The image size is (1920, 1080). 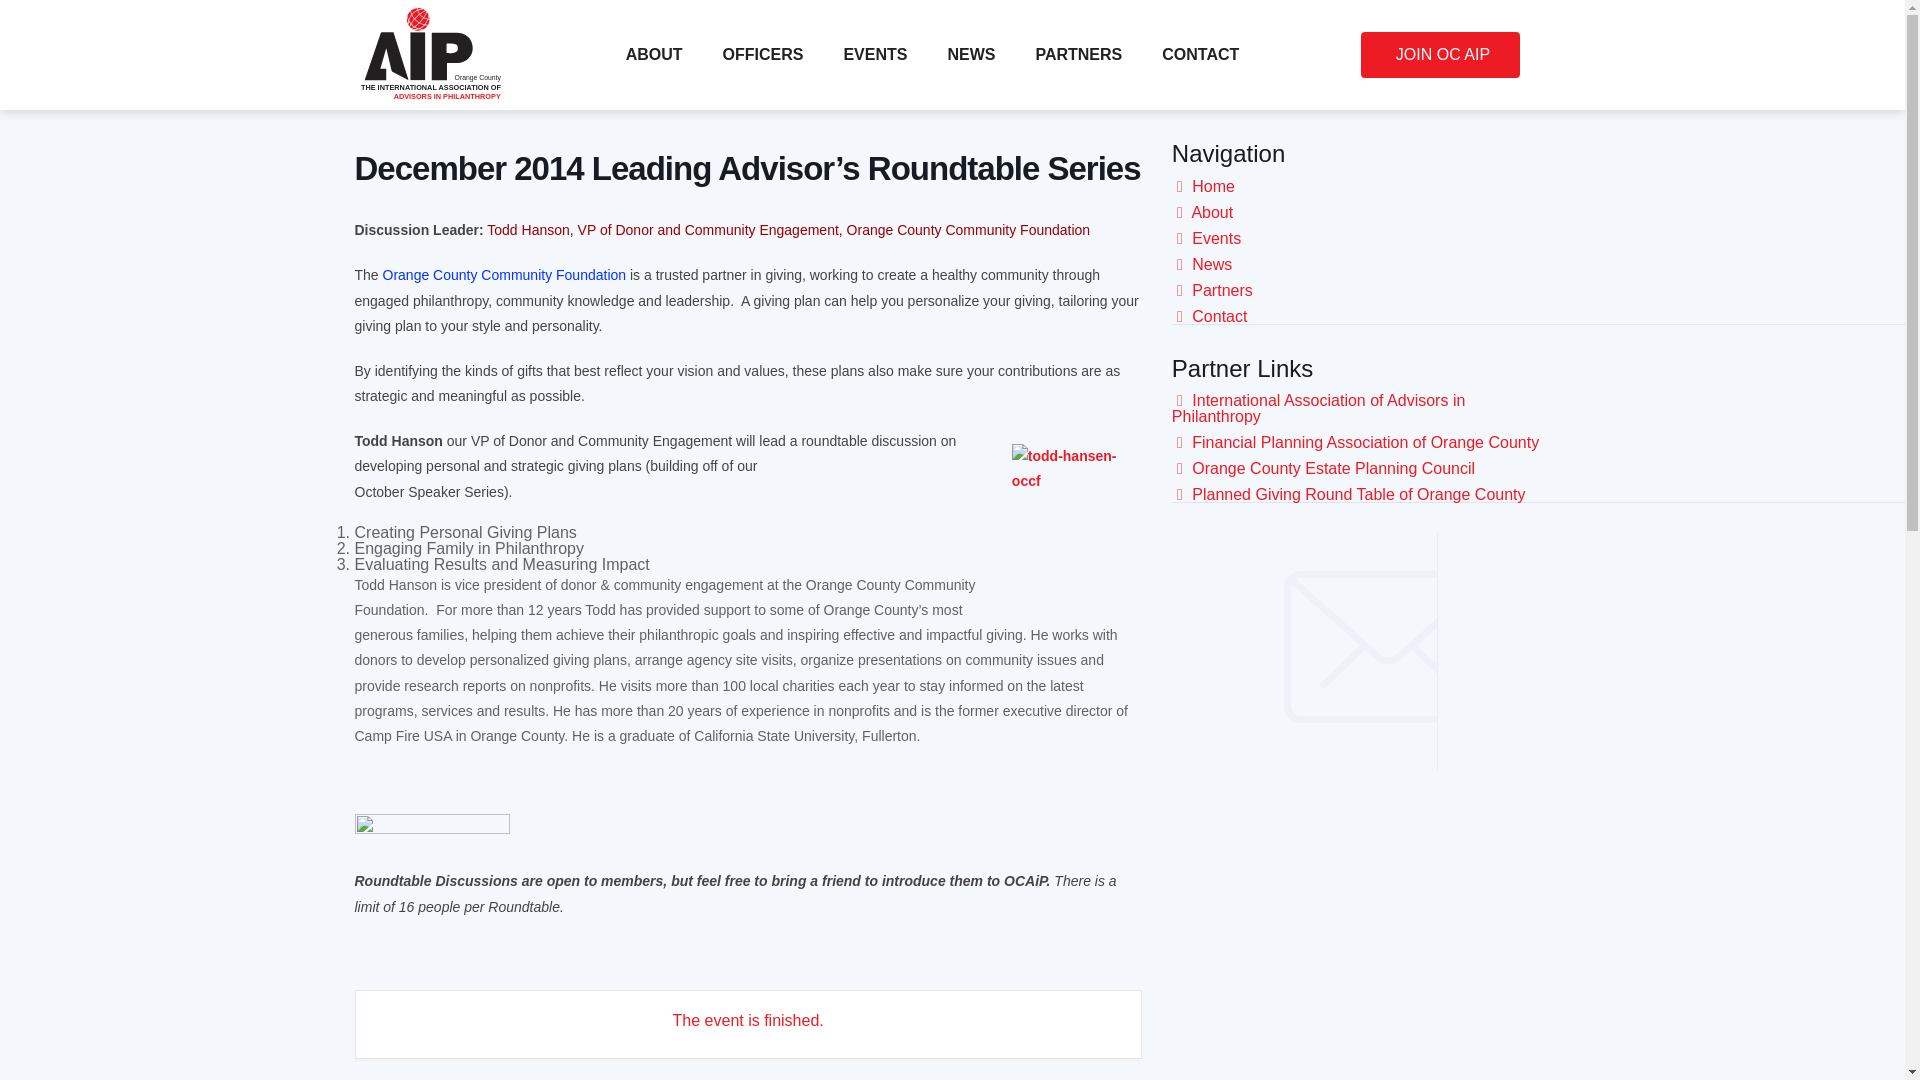 What do you see at coordinates (654, 54) in the screenshot?
I see `ABOUT` at bounding box center [654, 54].